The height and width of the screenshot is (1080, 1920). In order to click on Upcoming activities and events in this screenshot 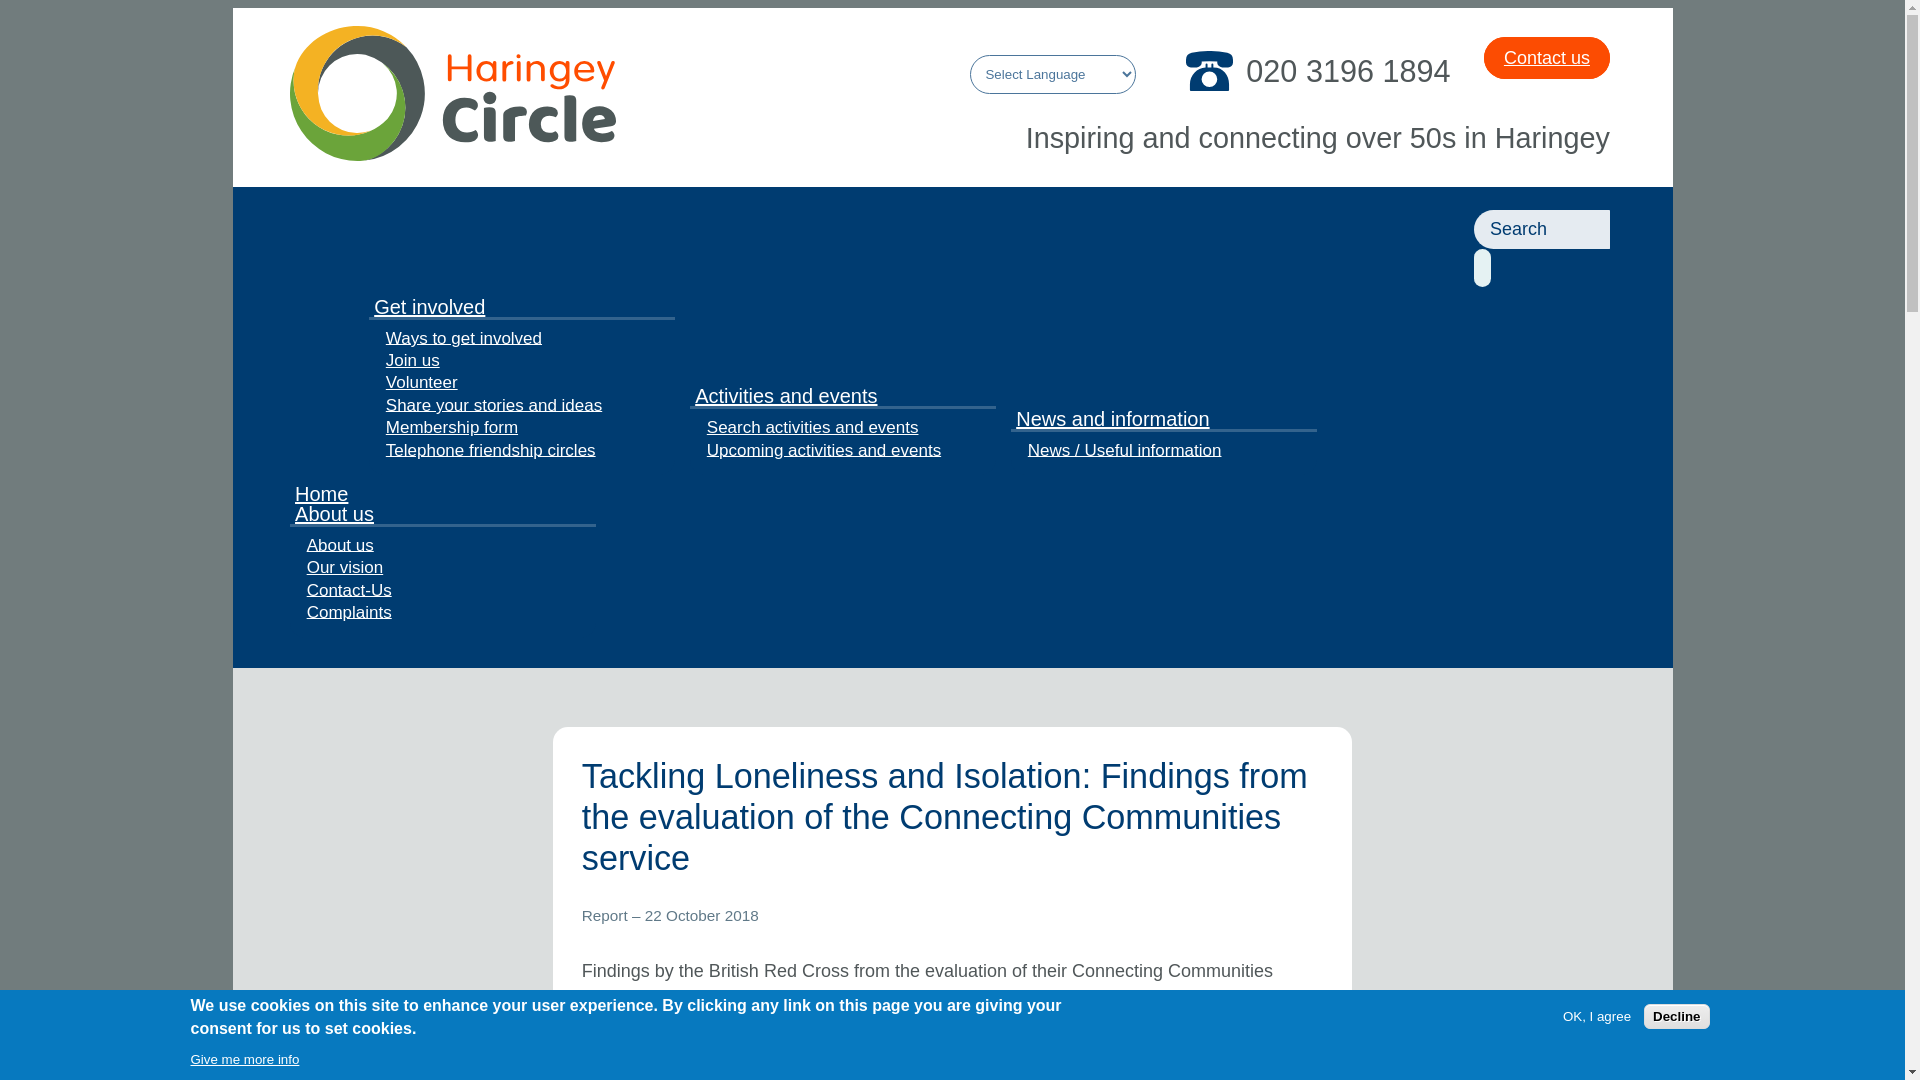, I will do `click(824, 450)`.